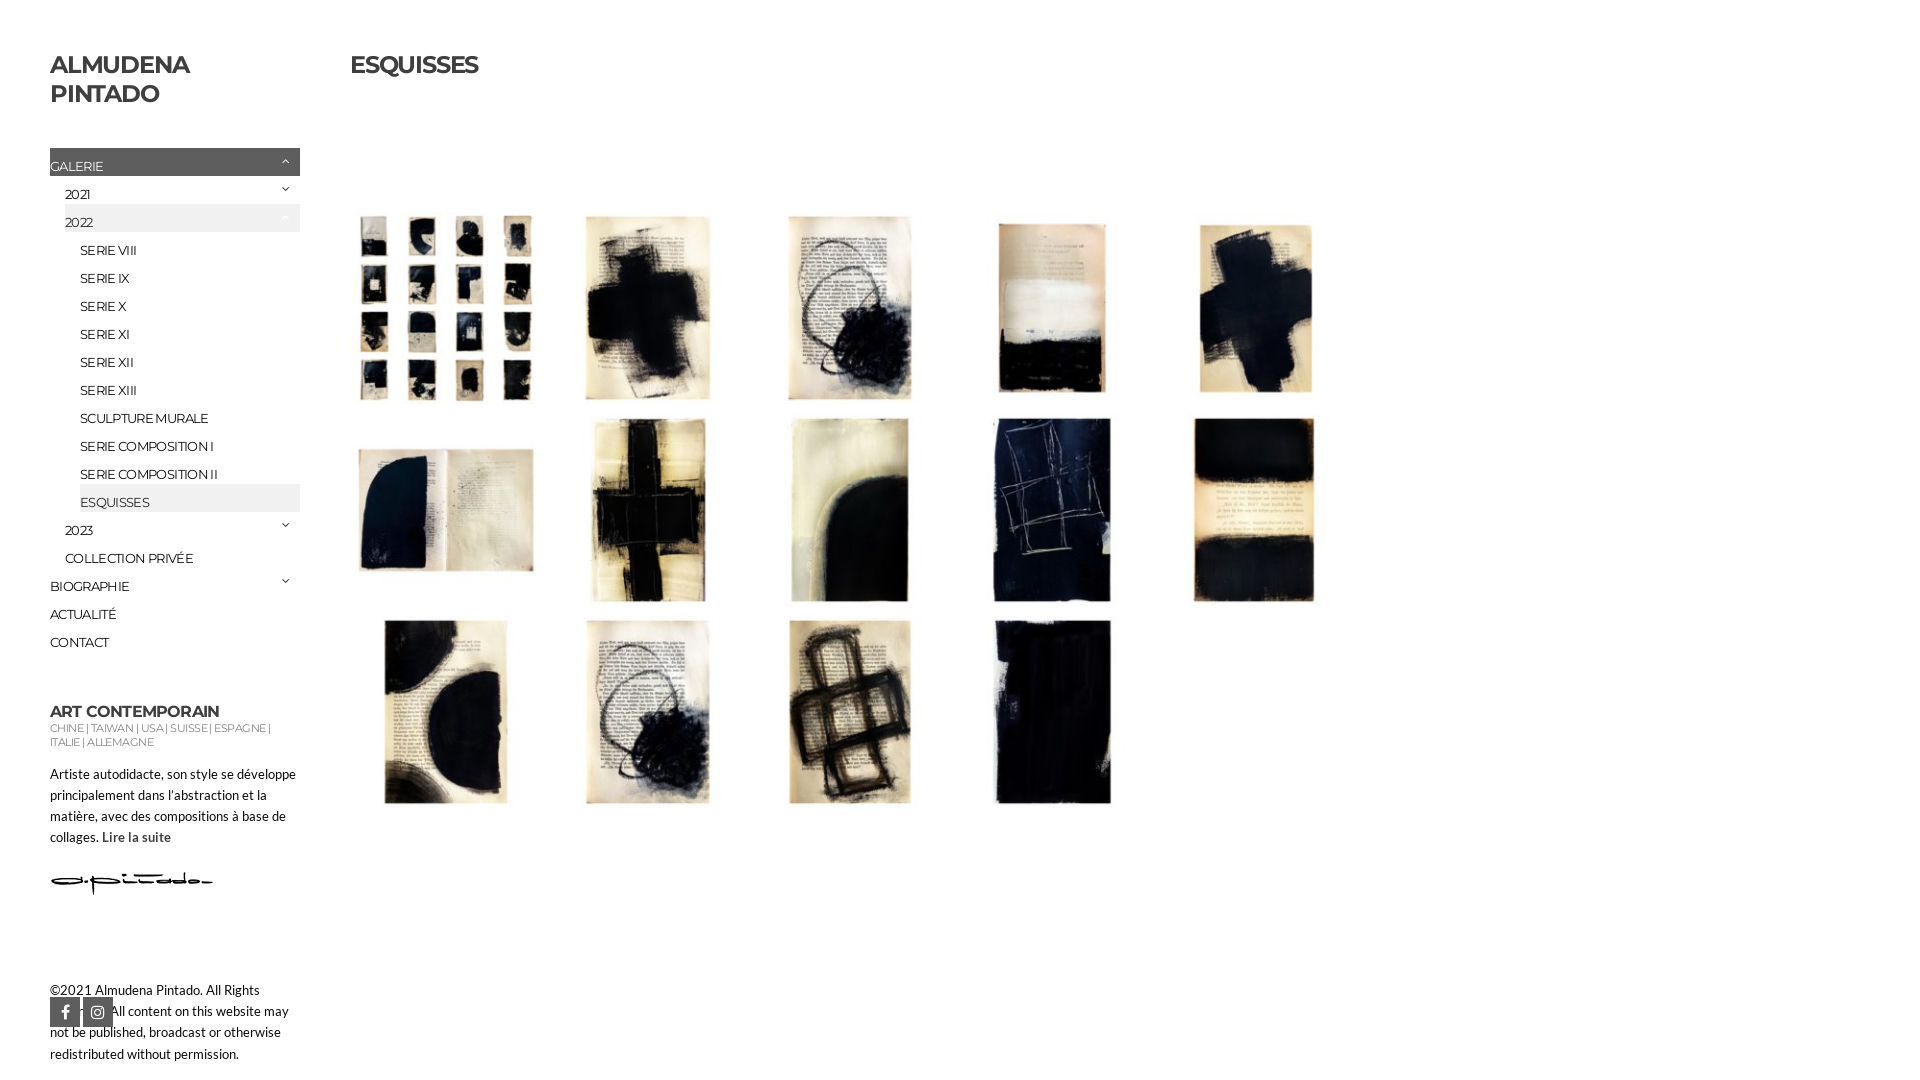 The image size is (1920, 1080). What do you see at coordinates (182, 218) in the screenshot?
I see `2022` at bounding box center [182, 218].